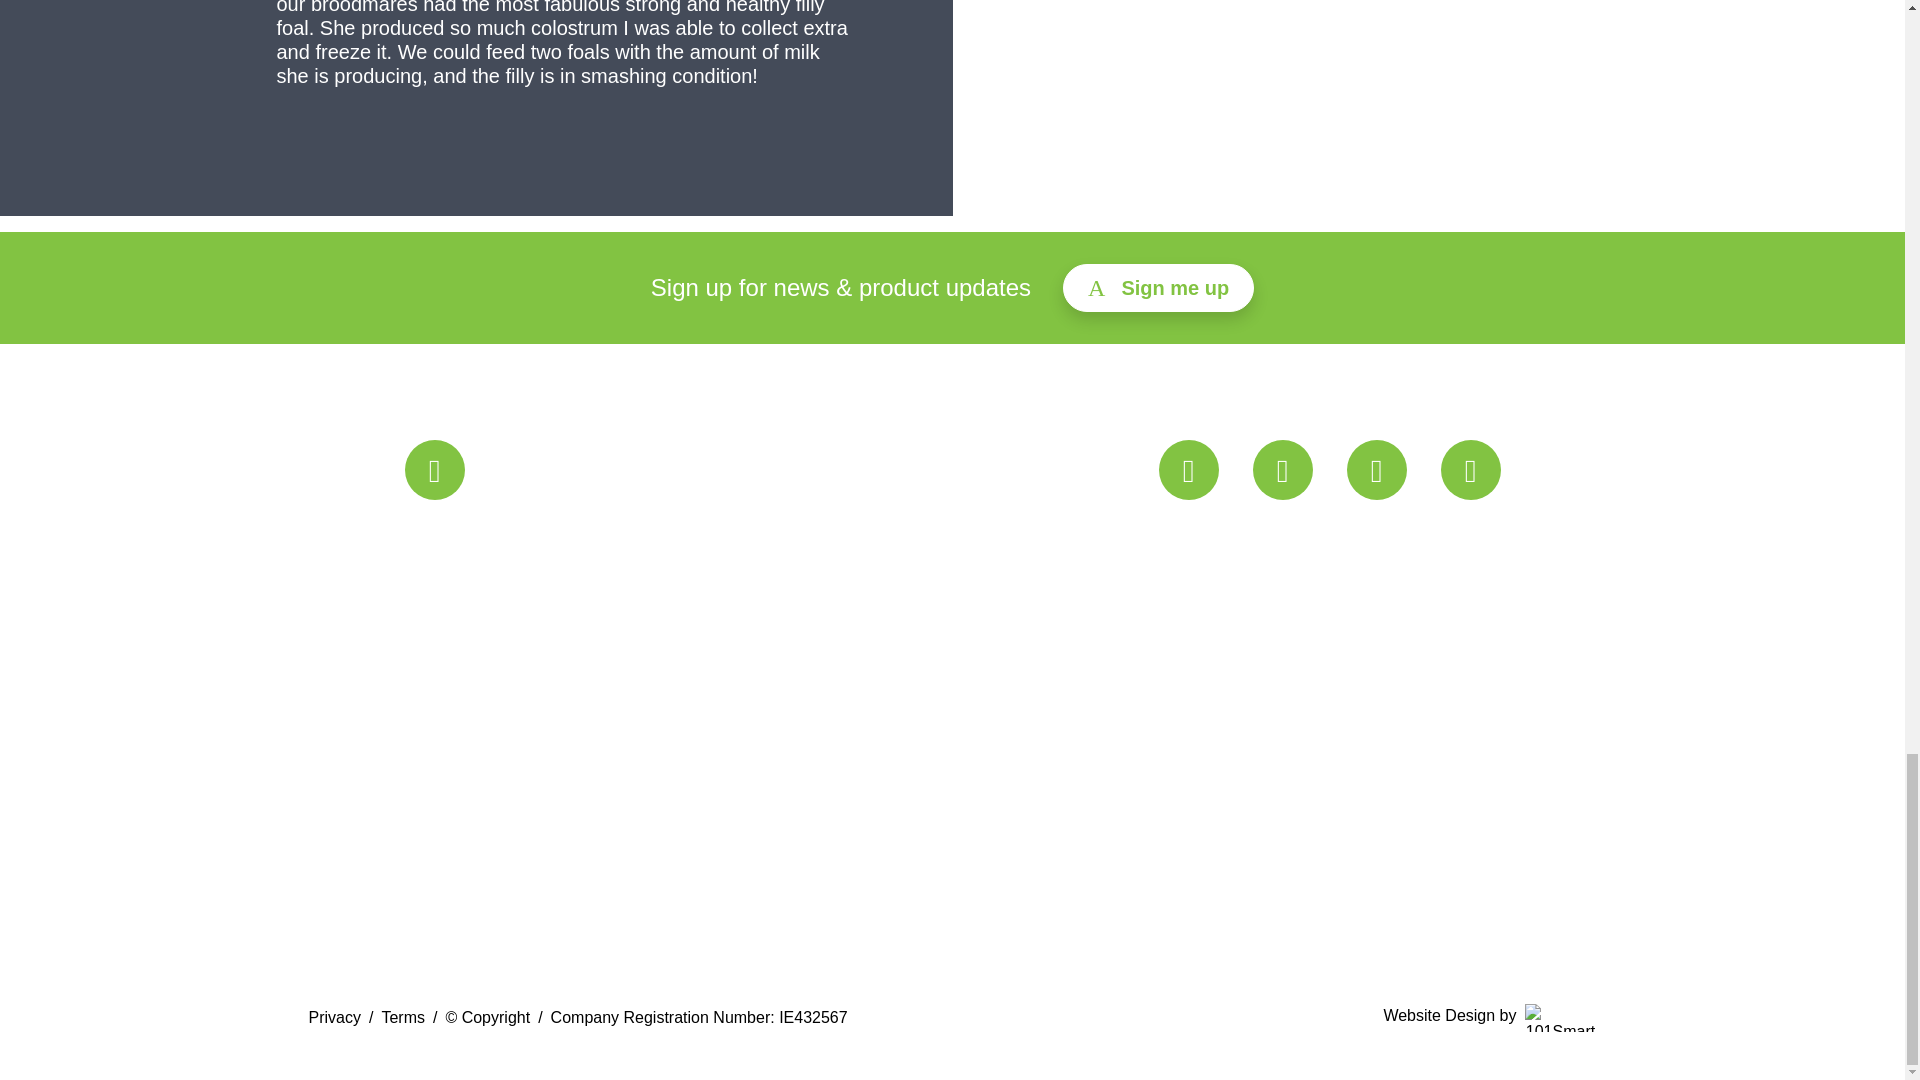  Describe the element at coordinates (1488, 1018) in the screenshot. I see `Website Design by` at that location.